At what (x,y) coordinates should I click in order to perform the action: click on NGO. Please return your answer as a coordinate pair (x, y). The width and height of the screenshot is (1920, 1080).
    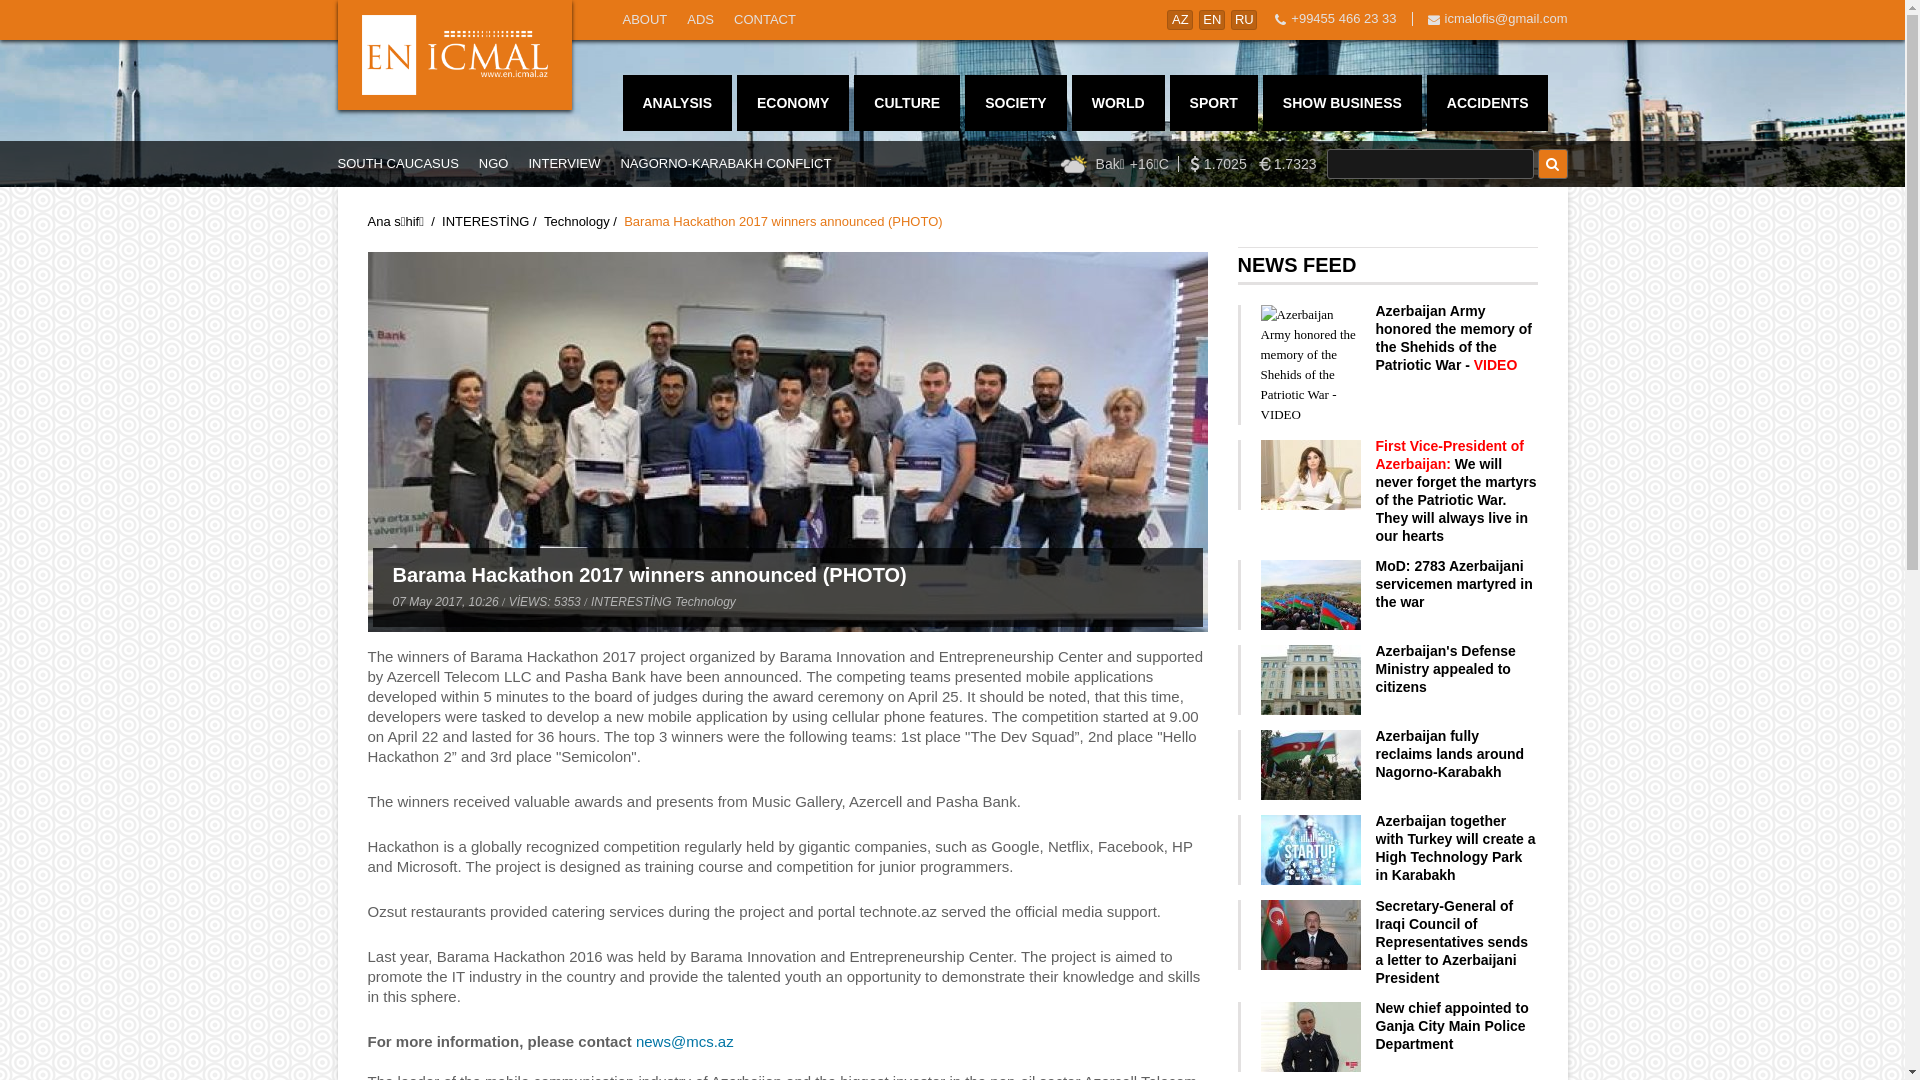
    Looking at the image, I should click on (494, 164).